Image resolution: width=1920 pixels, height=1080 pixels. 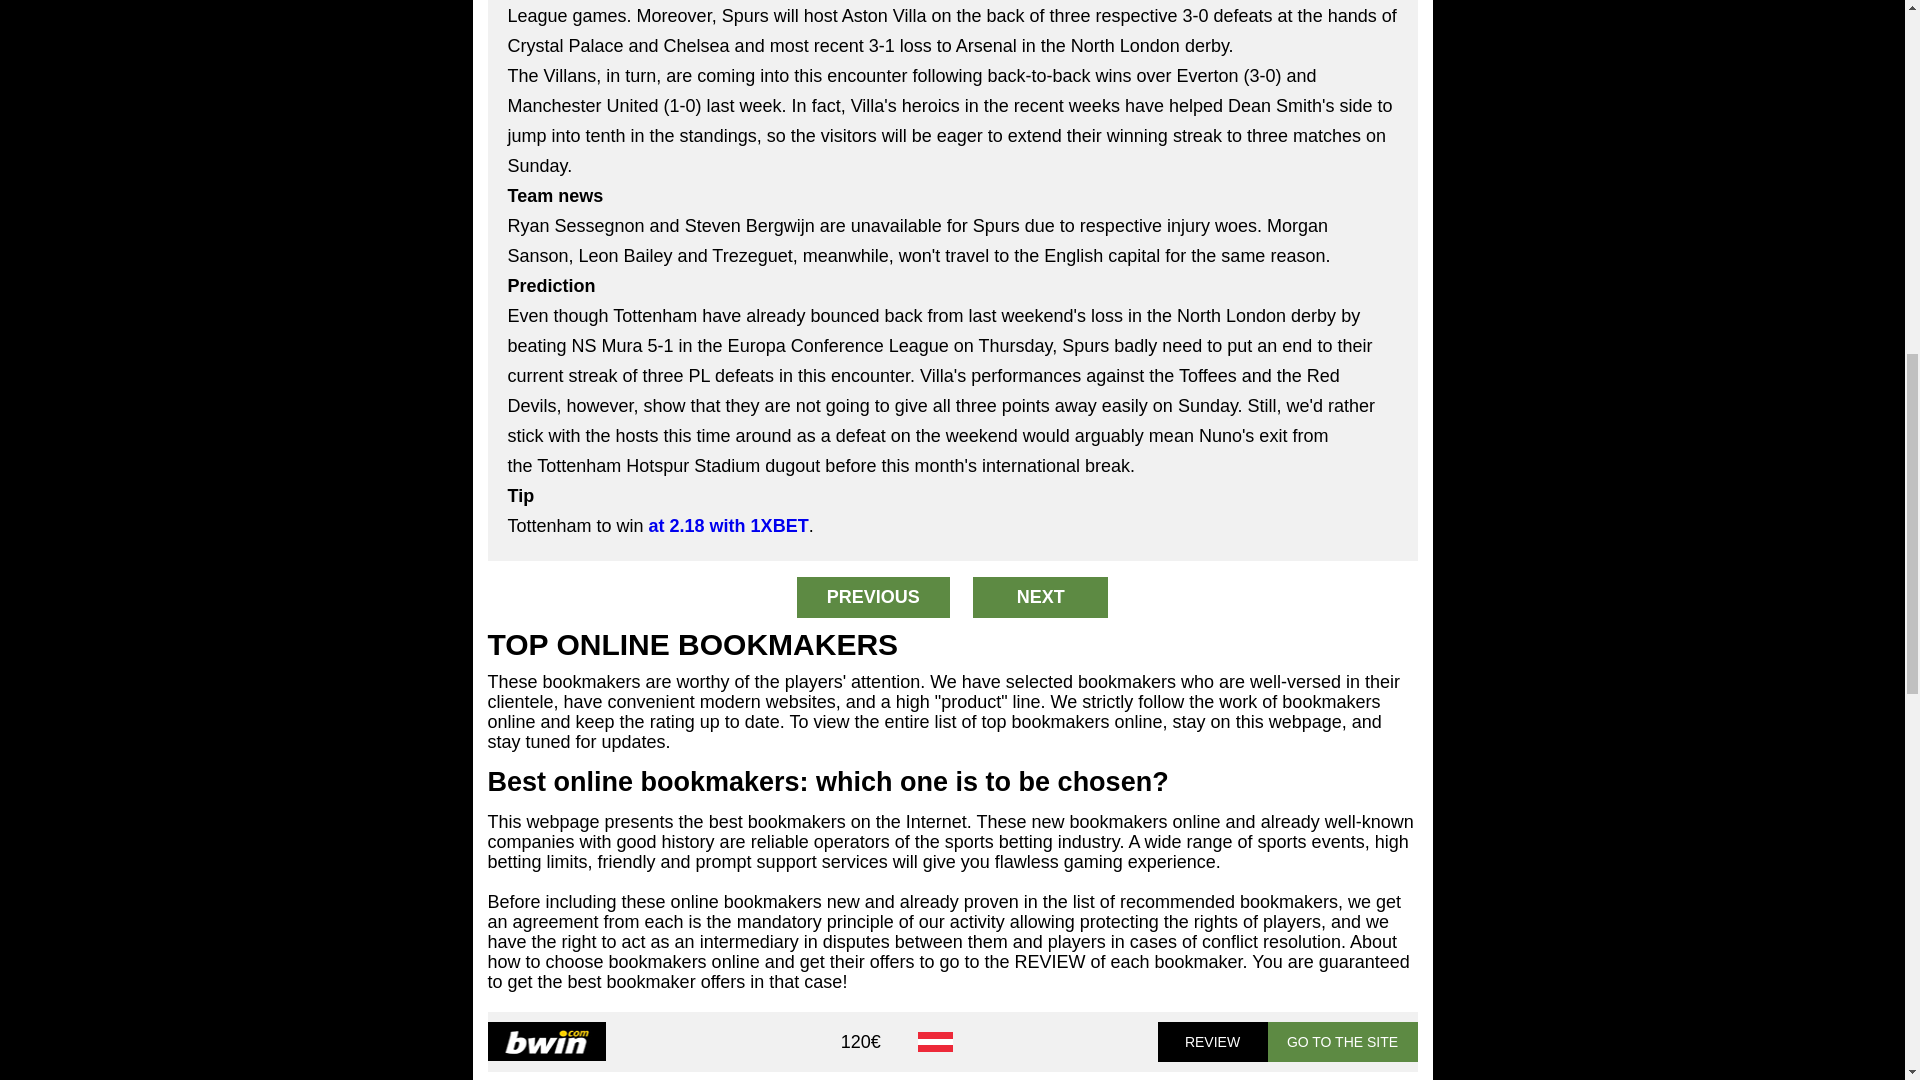 What do you see at coordinates (873, 596) in the screenshot?
I see `PREVIOUS` at bounding box center [873, 596].